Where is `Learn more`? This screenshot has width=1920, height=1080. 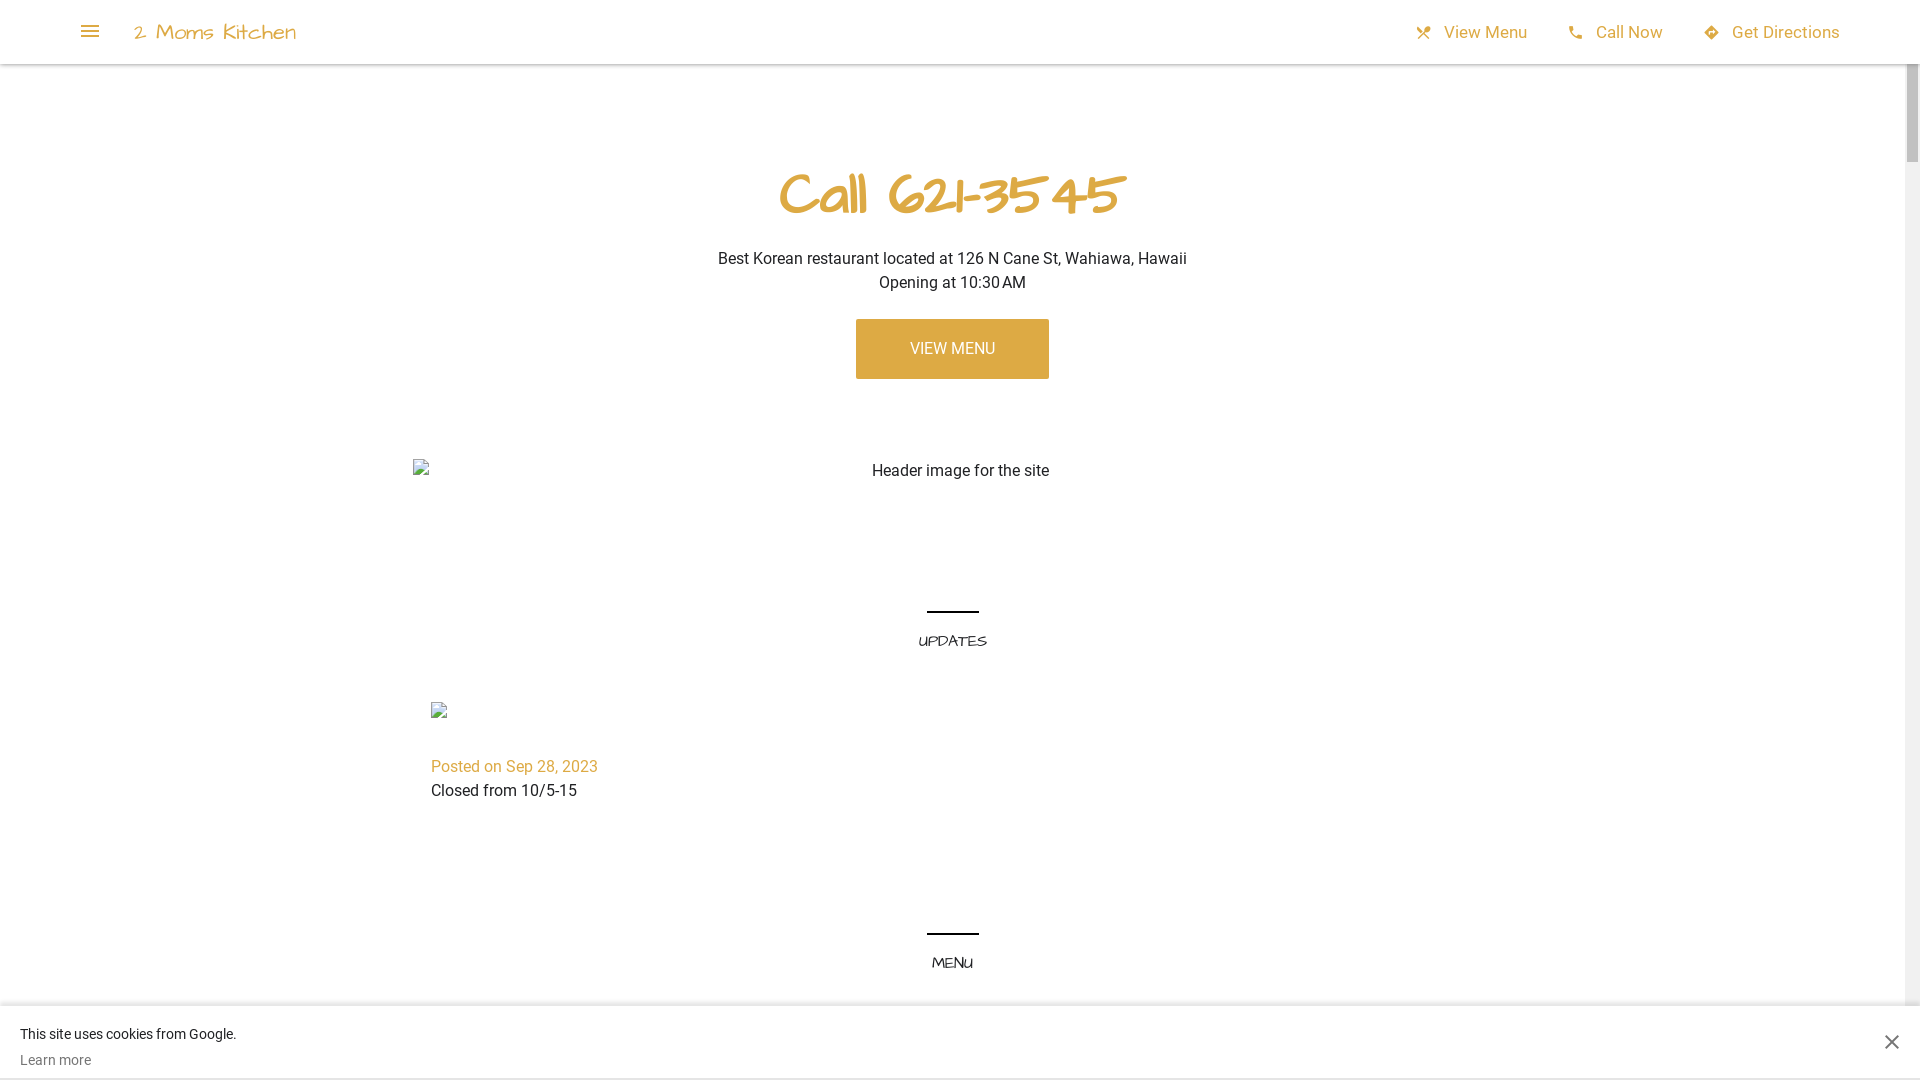 Learn more is located at coordinates (128, 1060).